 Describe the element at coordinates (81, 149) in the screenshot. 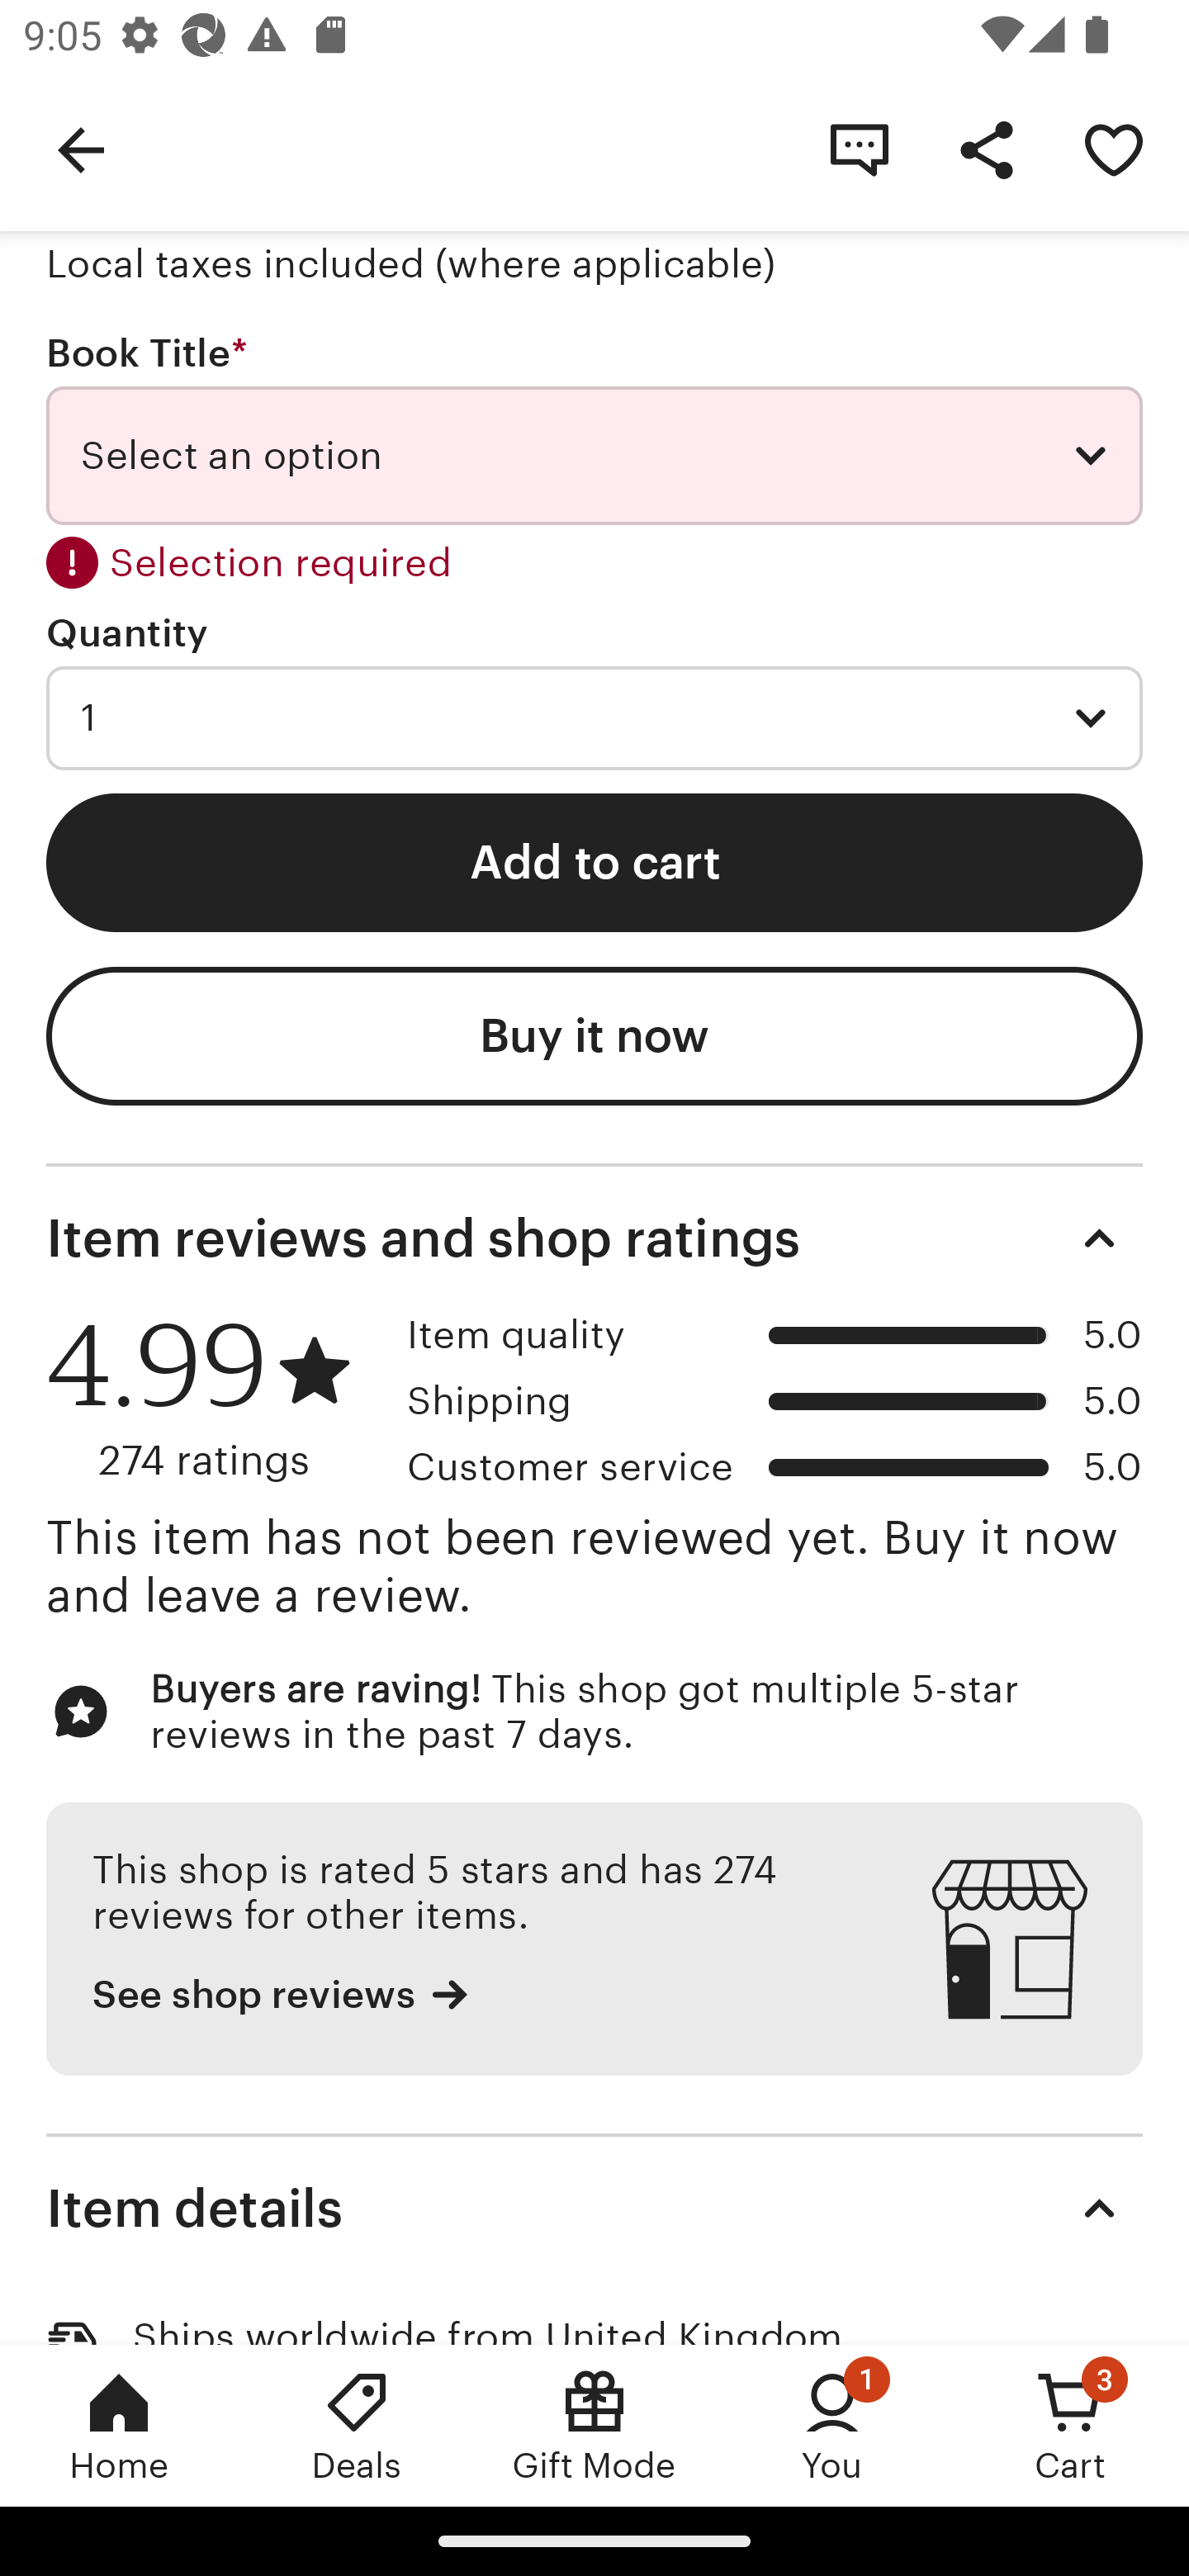

I see `Navigate up` at that location.